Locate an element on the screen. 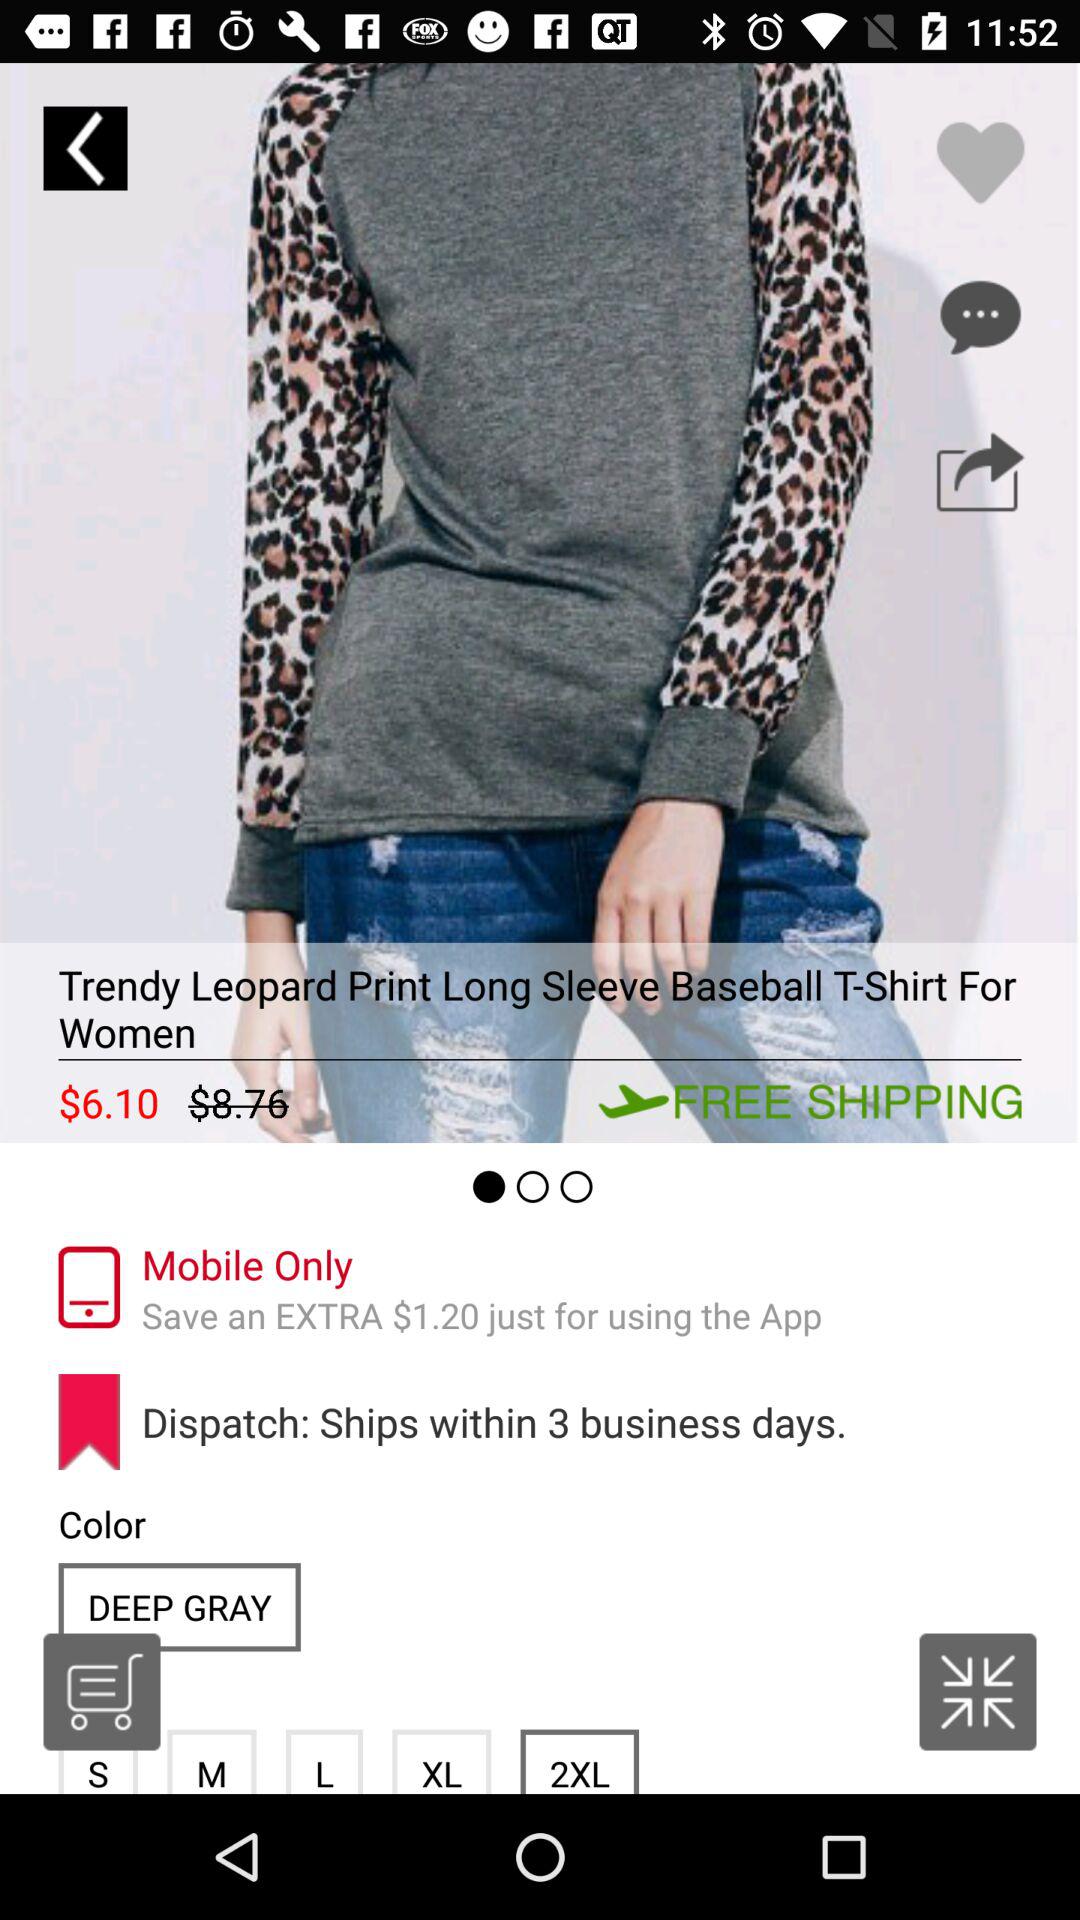 The width and height of the screenshot is (1080, 1920). scroll until deep gray item is located at coordinates (179, 1606).